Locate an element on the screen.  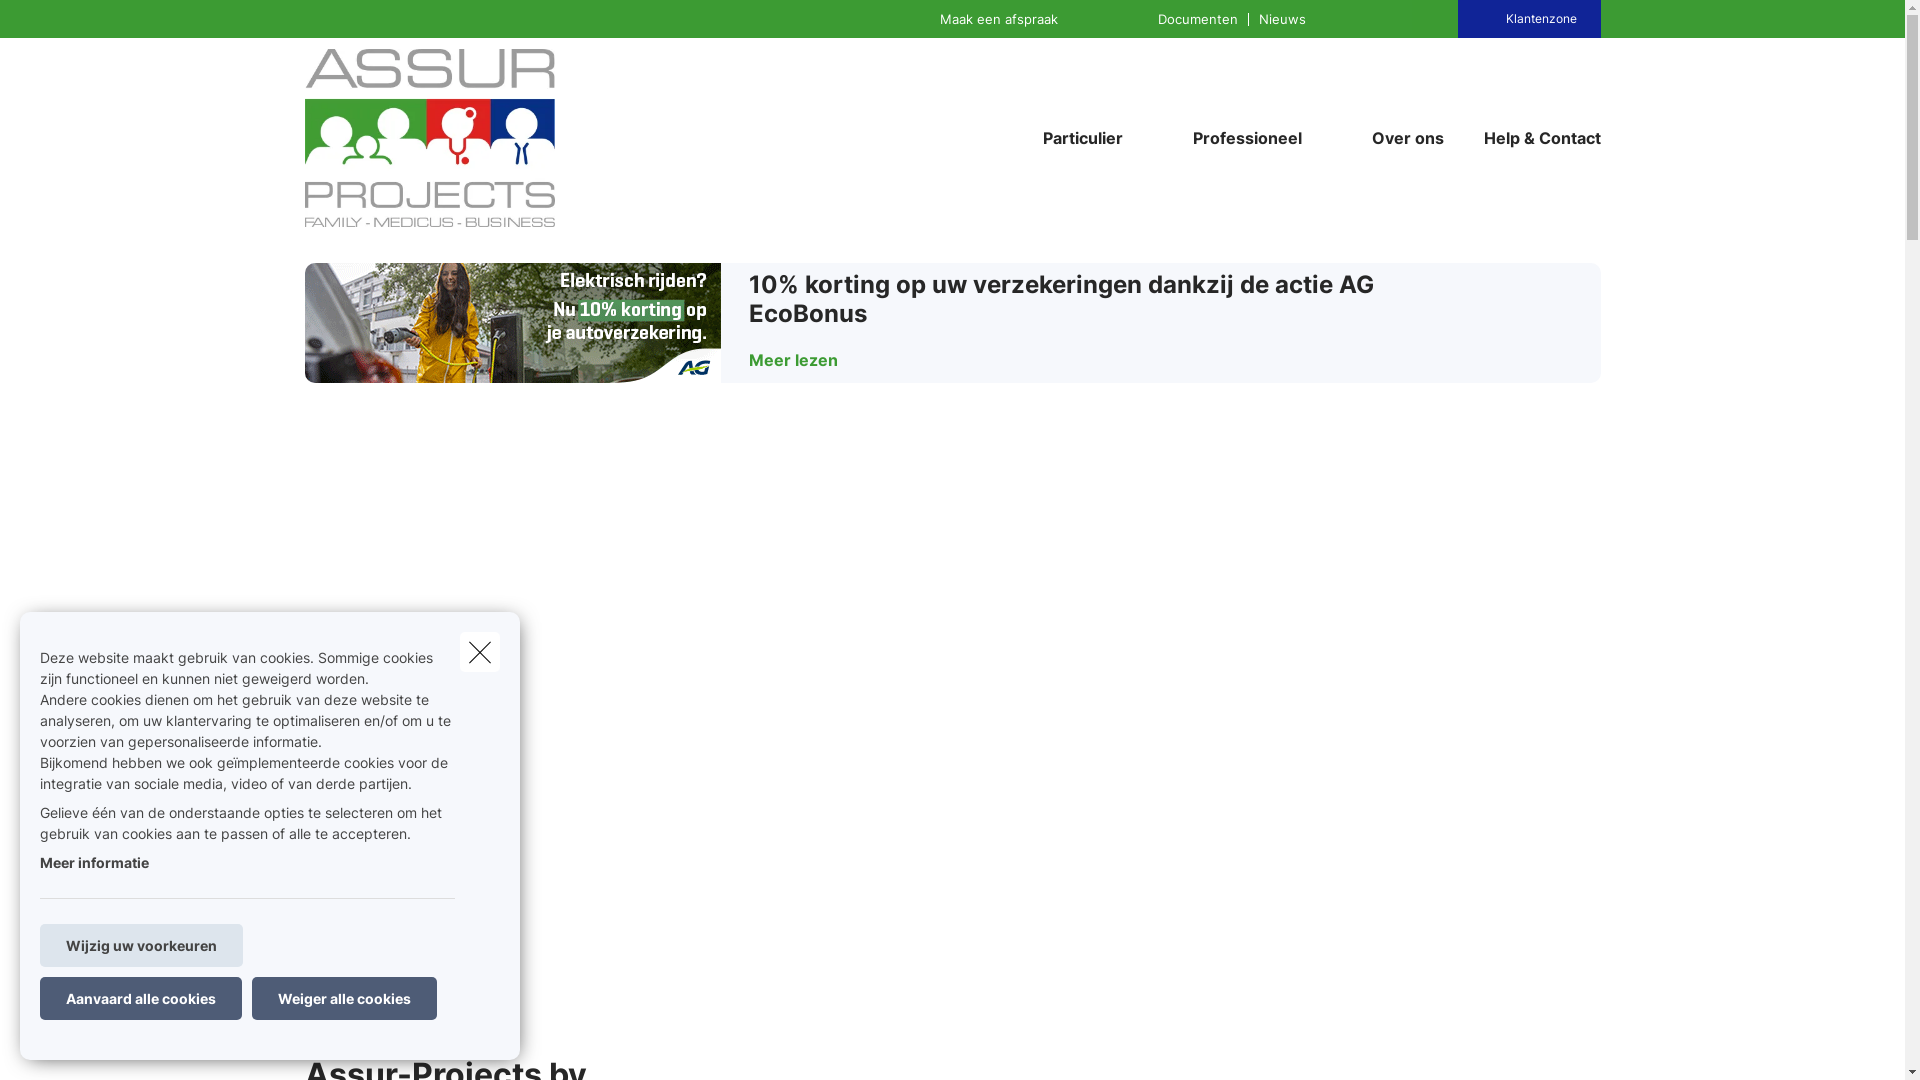
Meer lezen is located at coordinates (806, 360).